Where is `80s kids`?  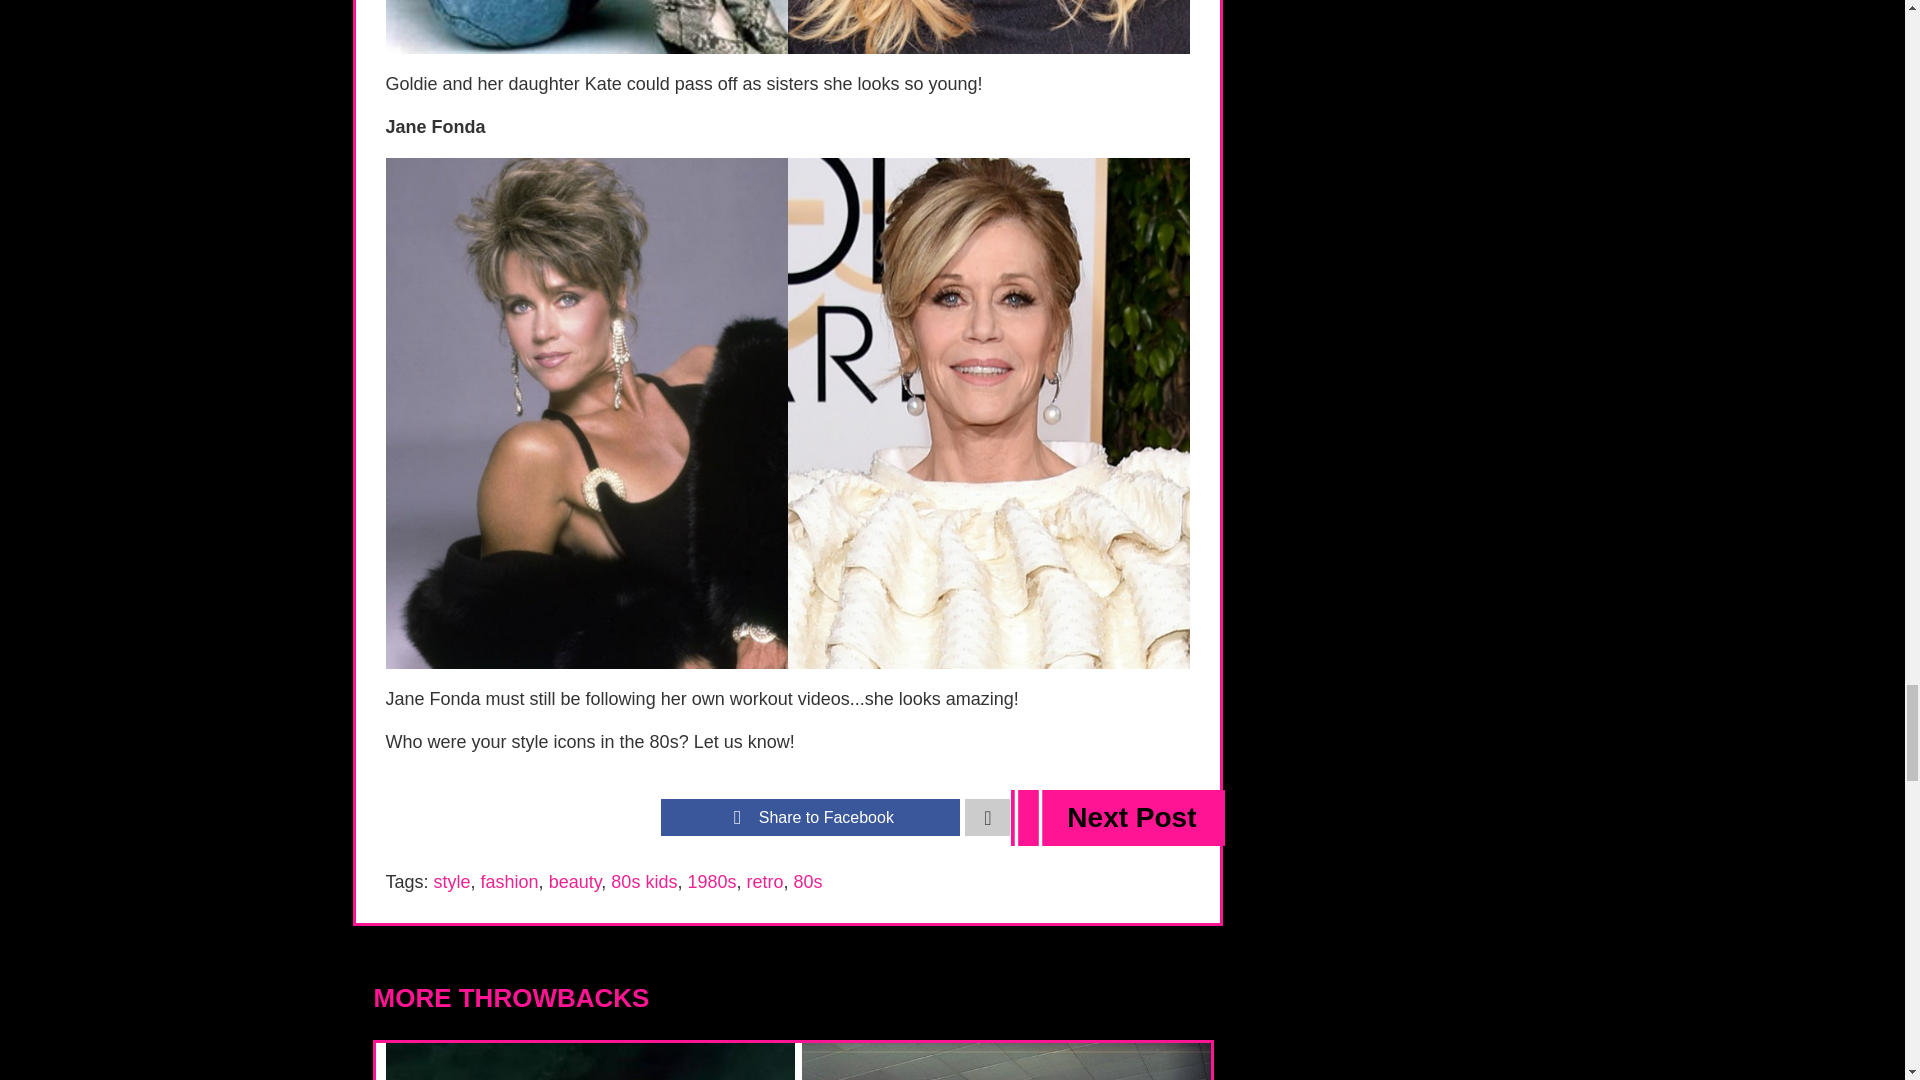
80s kids is located at coordinates (644, 882).